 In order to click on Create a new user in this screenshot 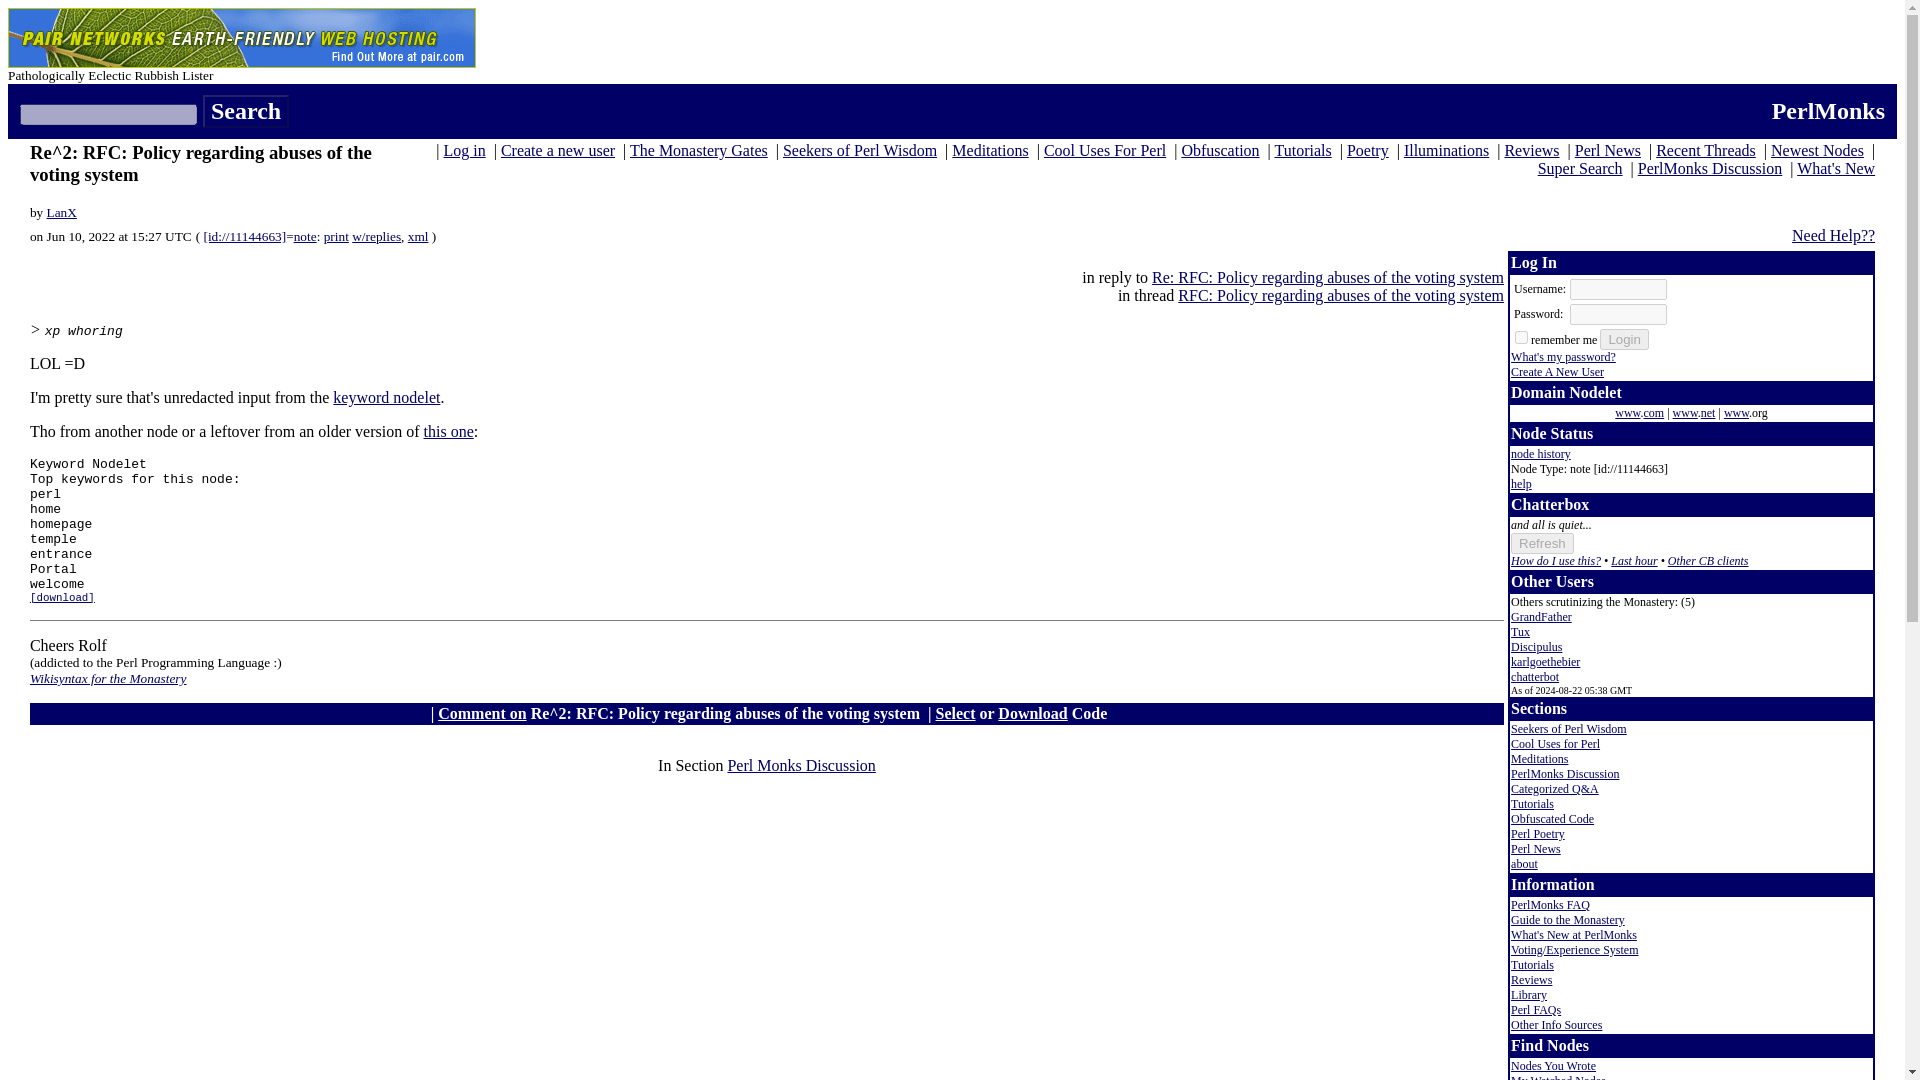, I will do `click(558, 150)`.